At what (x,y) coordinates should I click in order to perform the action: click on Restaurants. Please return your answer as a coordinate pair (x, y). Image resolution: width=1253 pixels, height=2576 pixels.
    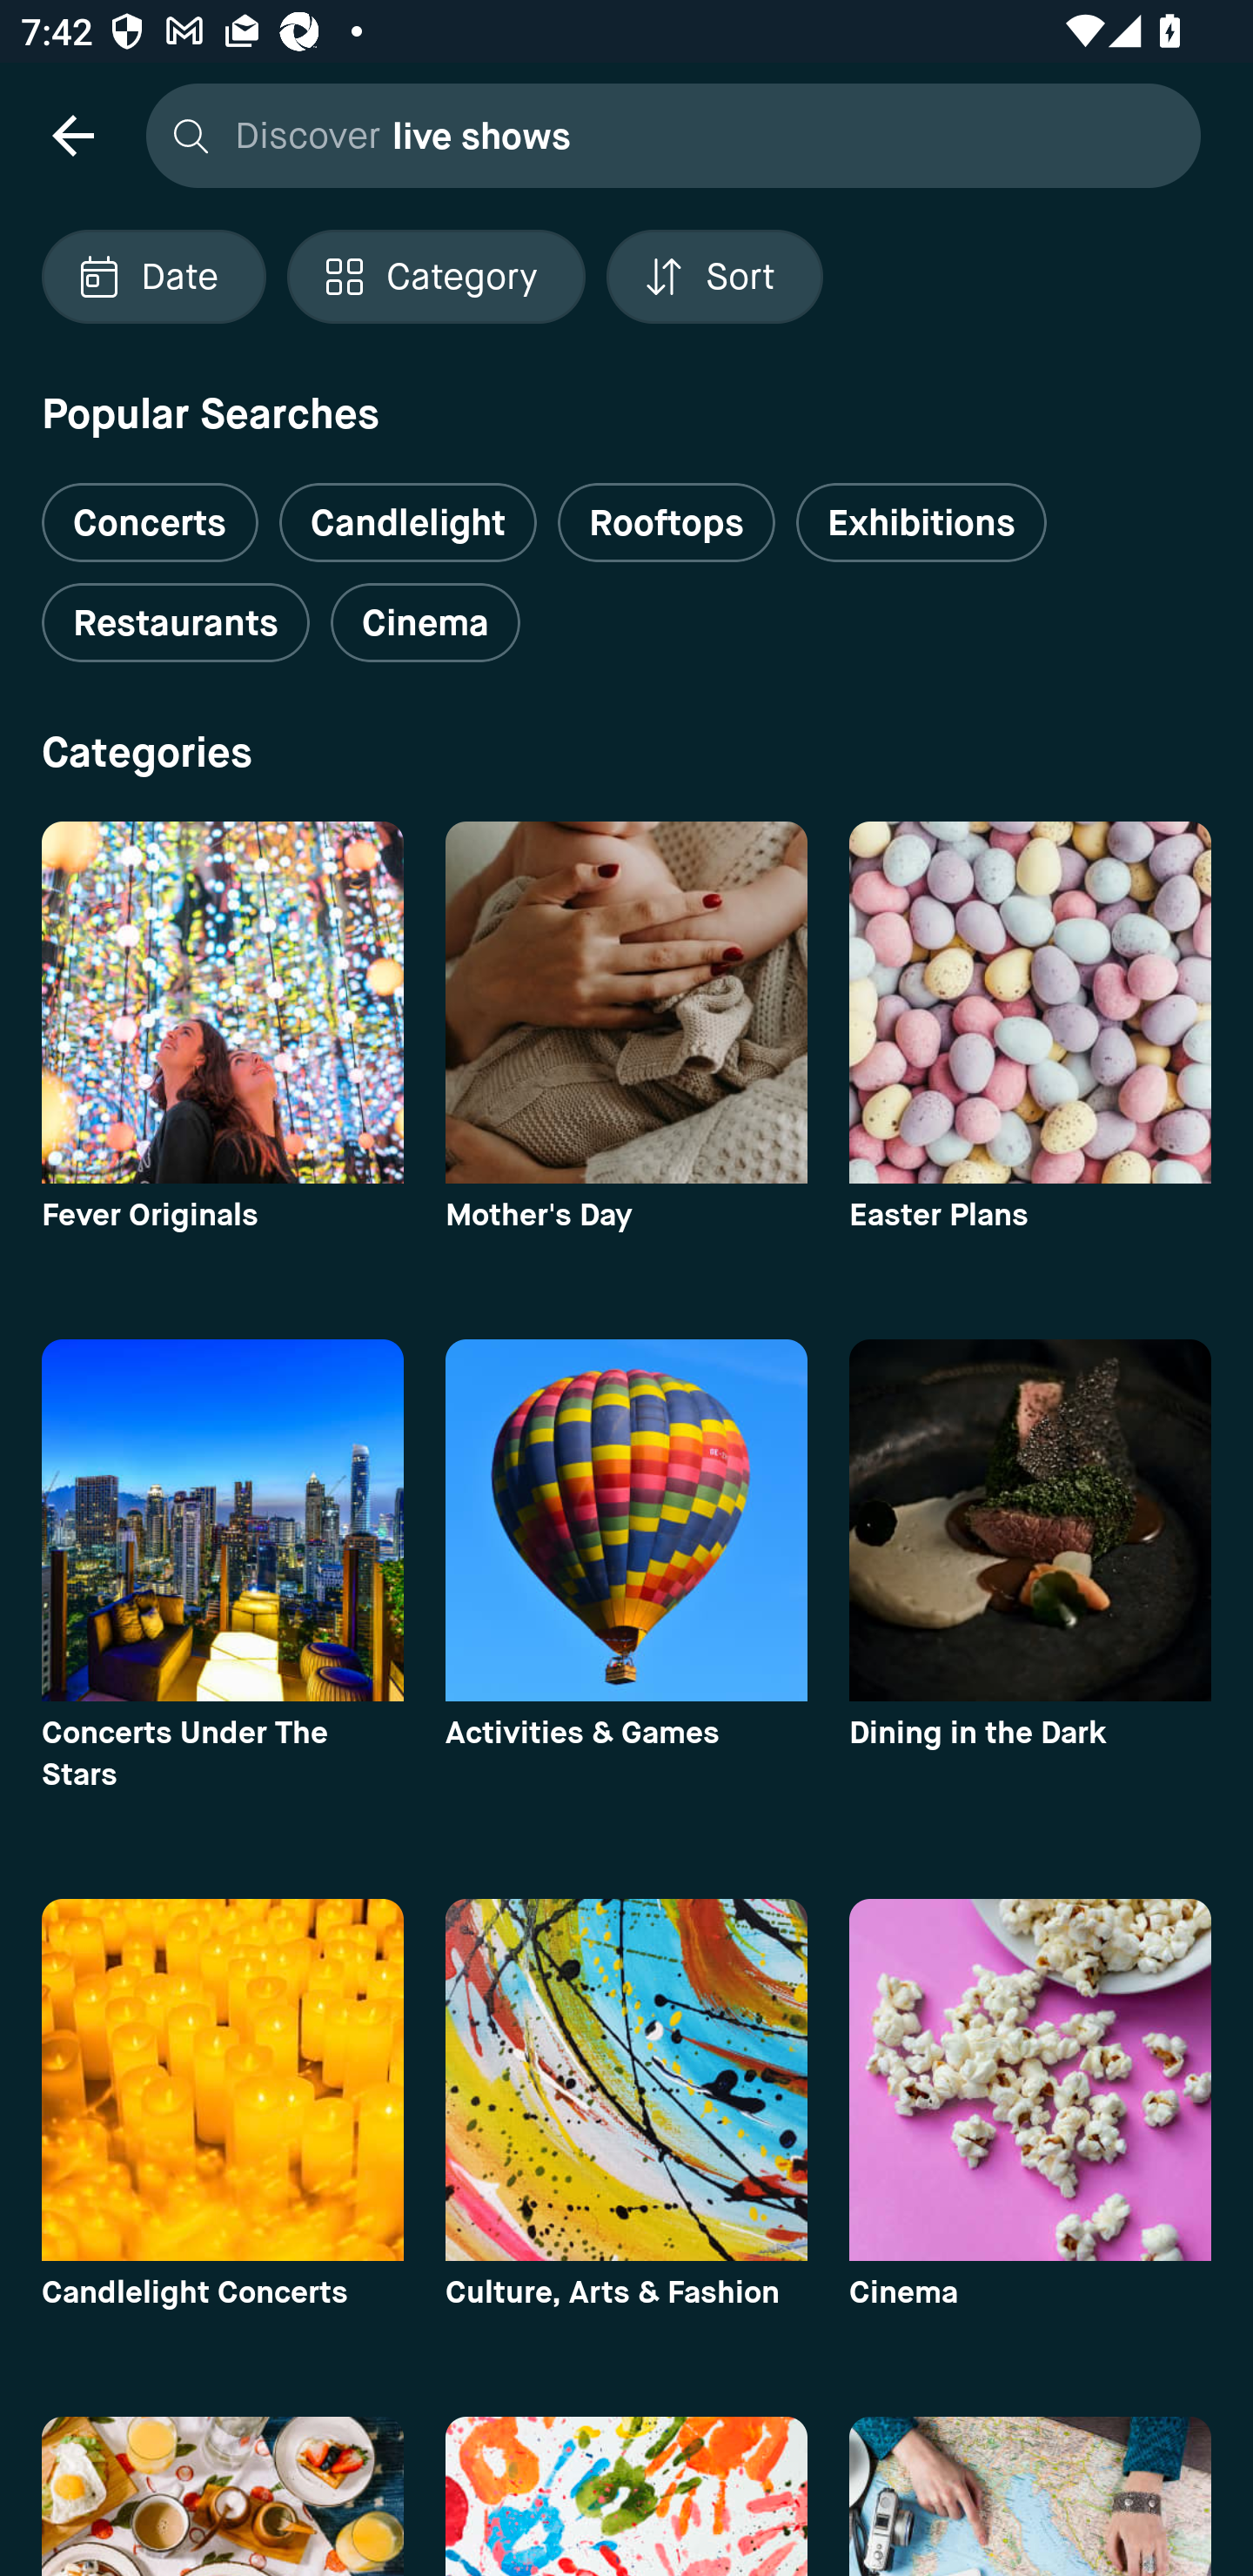
    Looking at the image, I should click on (175, 623).